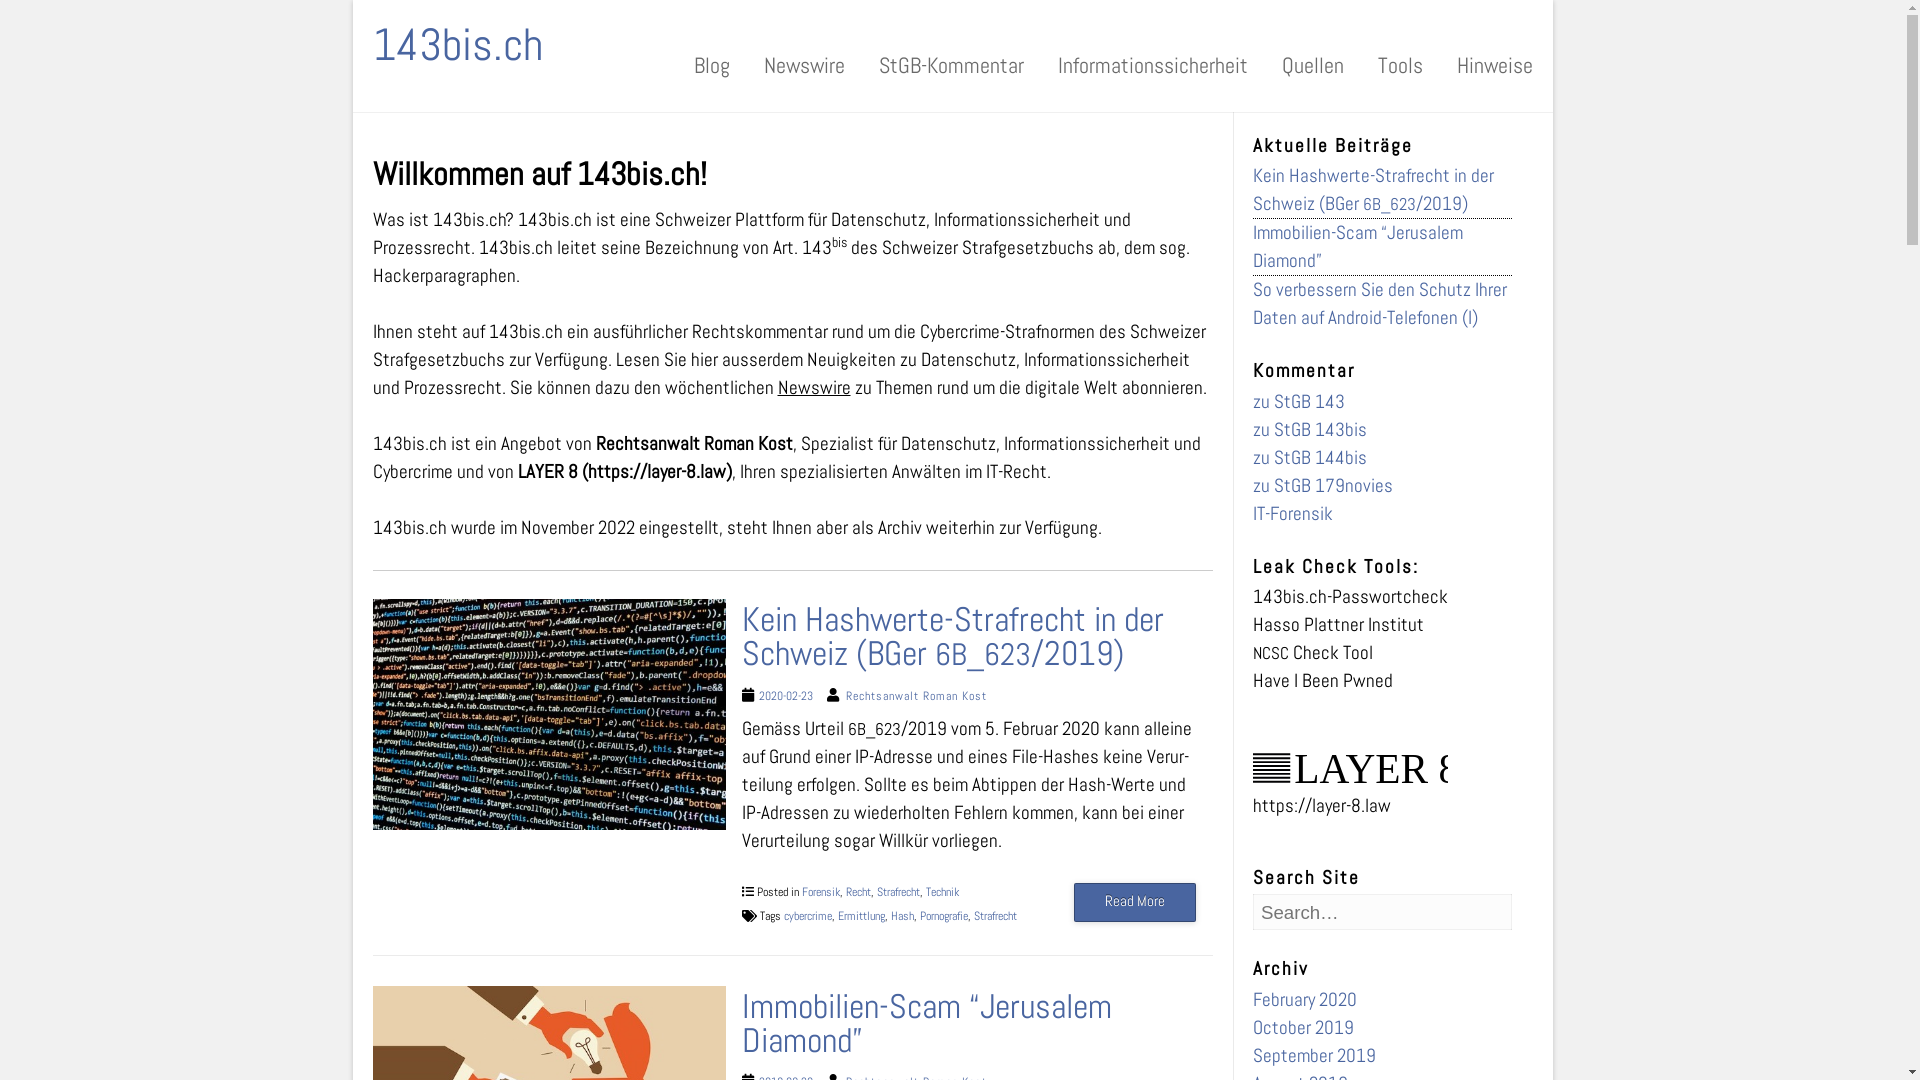  I want to click on Rechtsanwalt Roman Kost, so click(694, 444).